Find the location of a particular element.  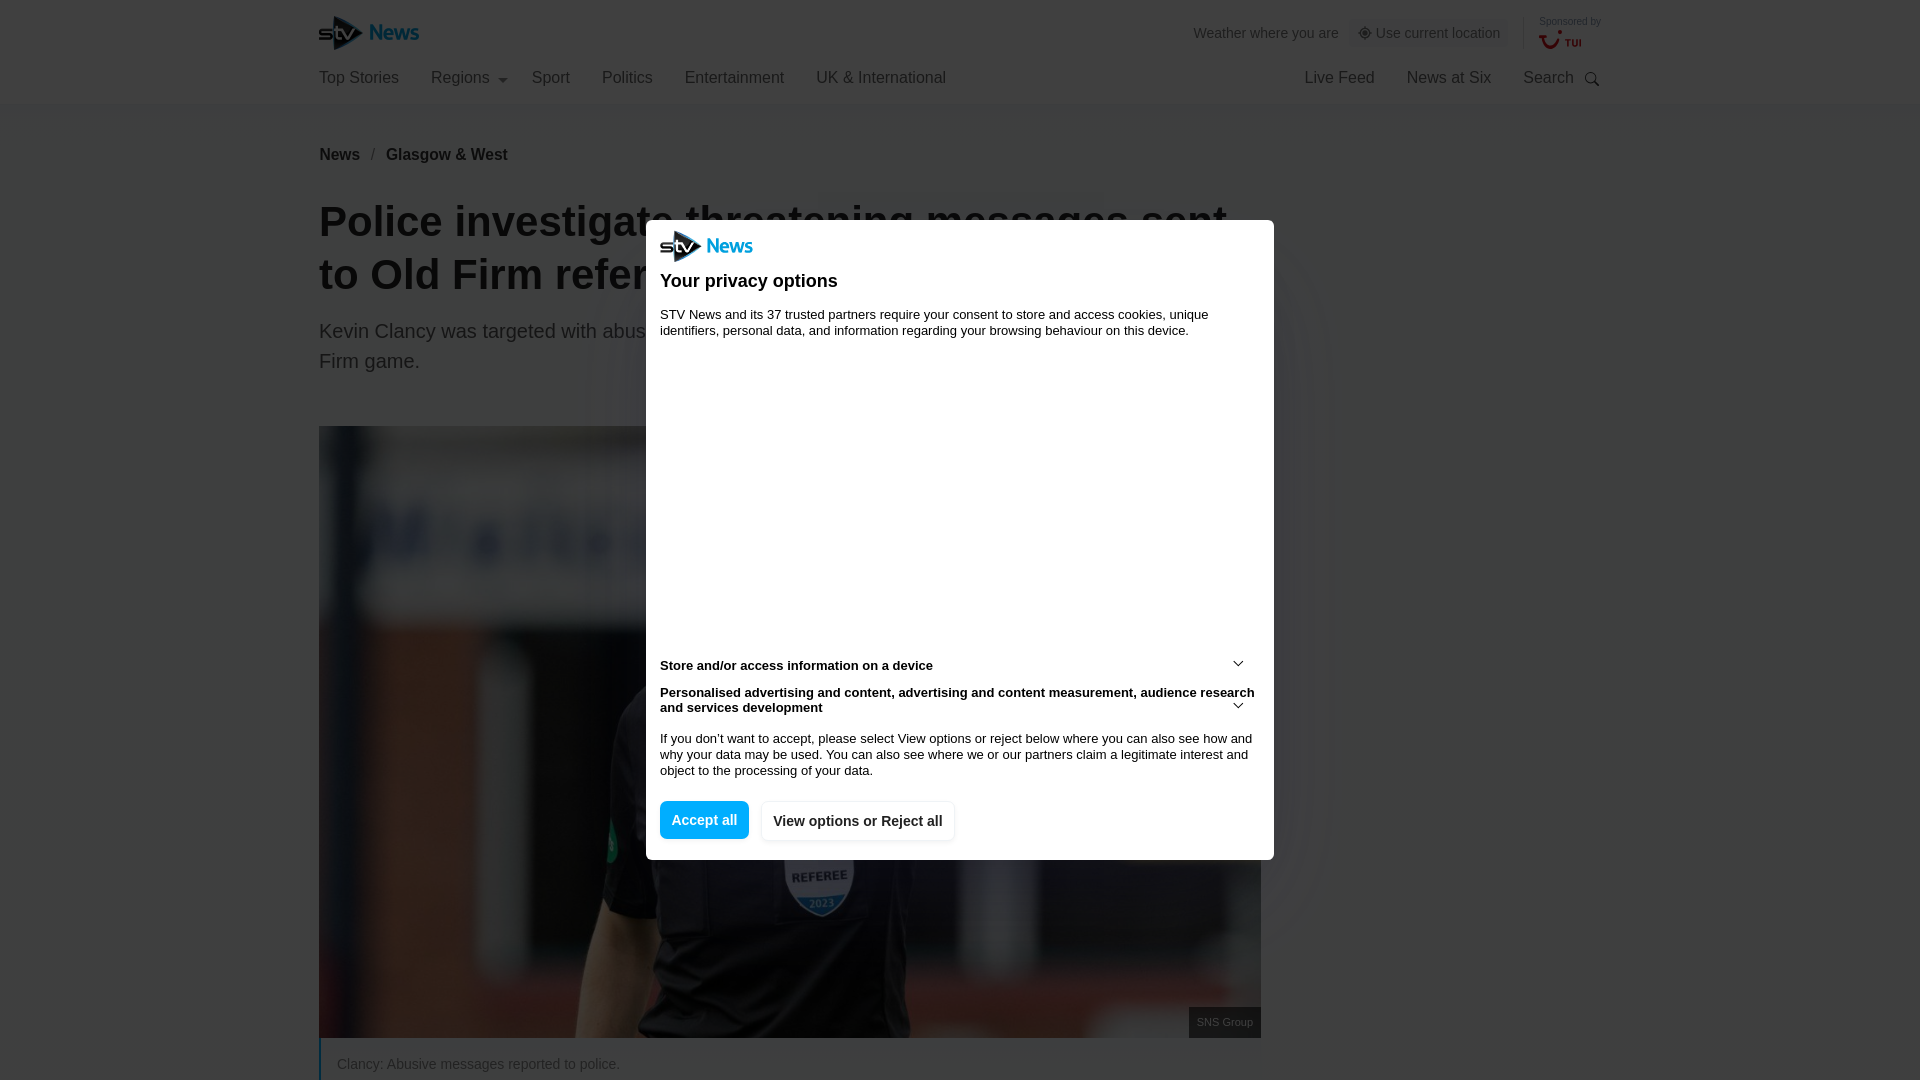

Politics is located at coordinates (627, 76).